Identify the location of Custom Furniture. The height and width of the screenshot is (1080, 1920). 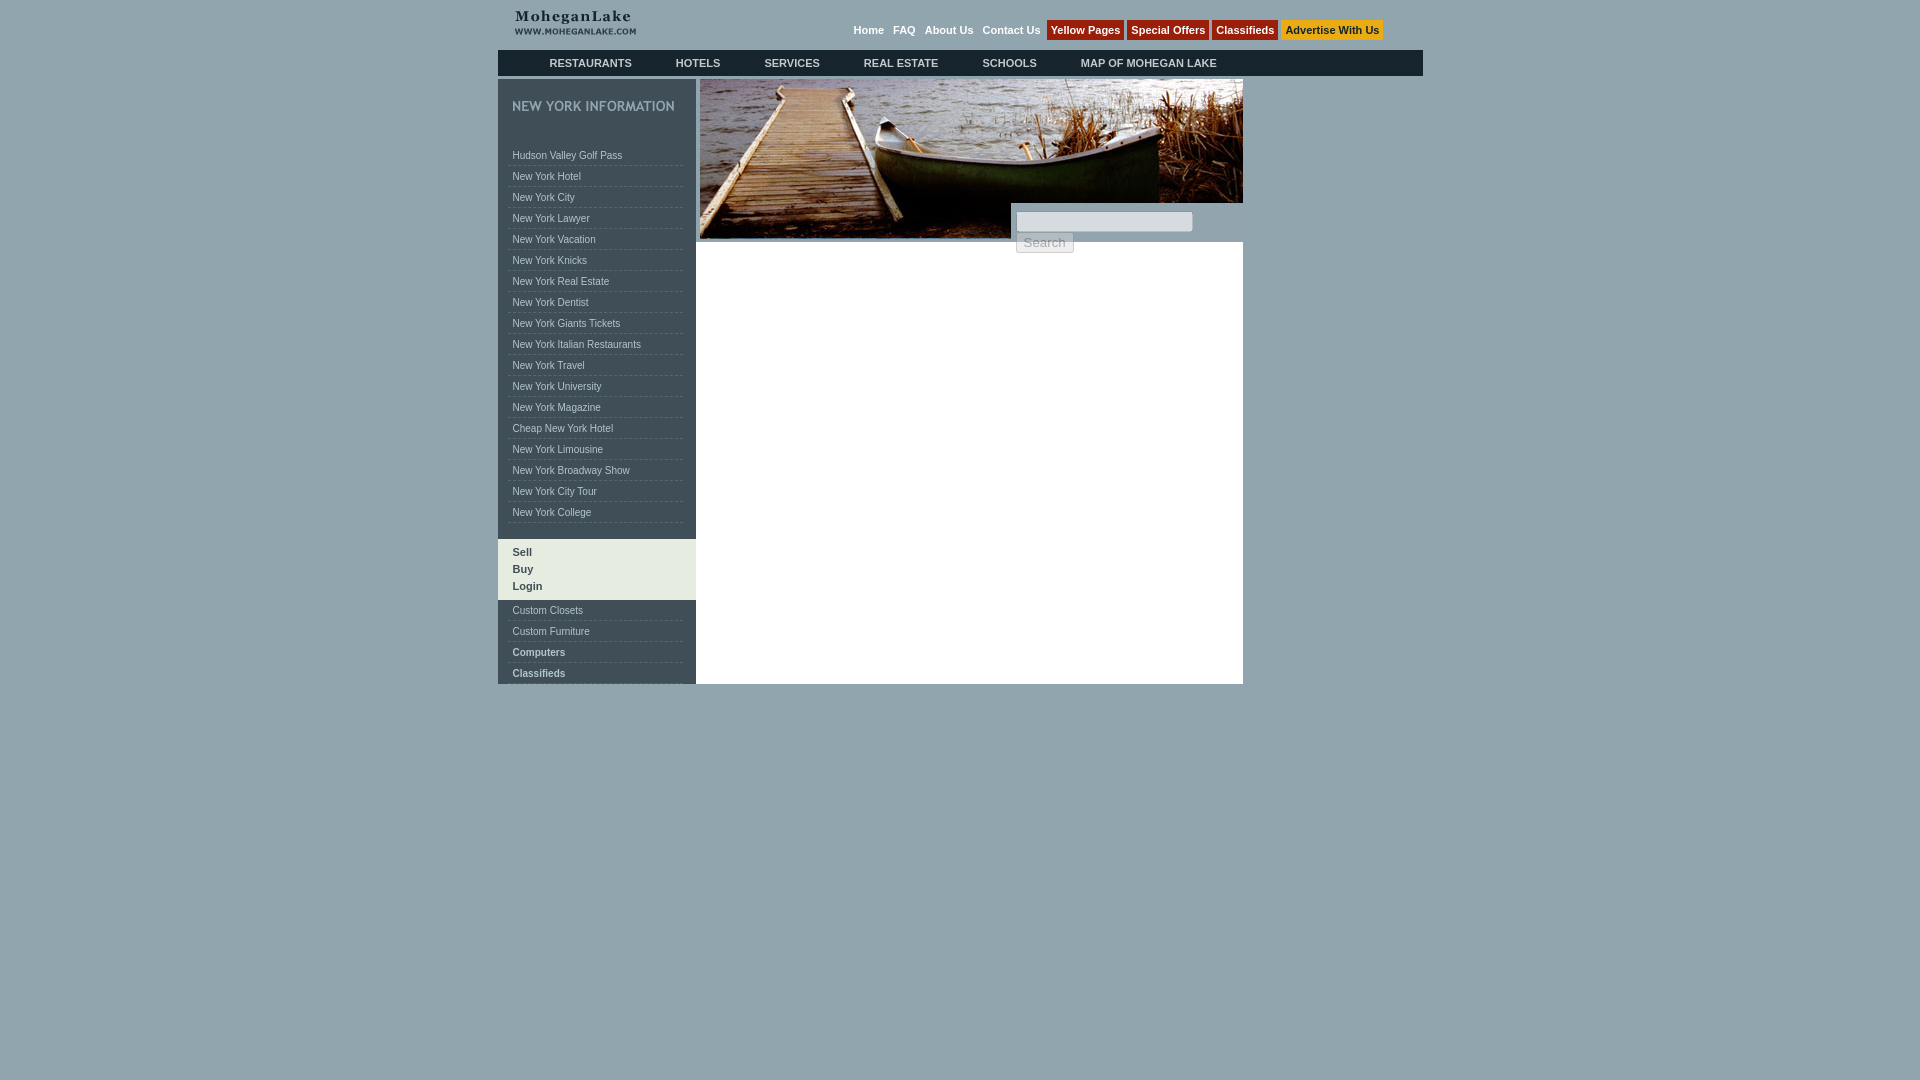
(552, 631).